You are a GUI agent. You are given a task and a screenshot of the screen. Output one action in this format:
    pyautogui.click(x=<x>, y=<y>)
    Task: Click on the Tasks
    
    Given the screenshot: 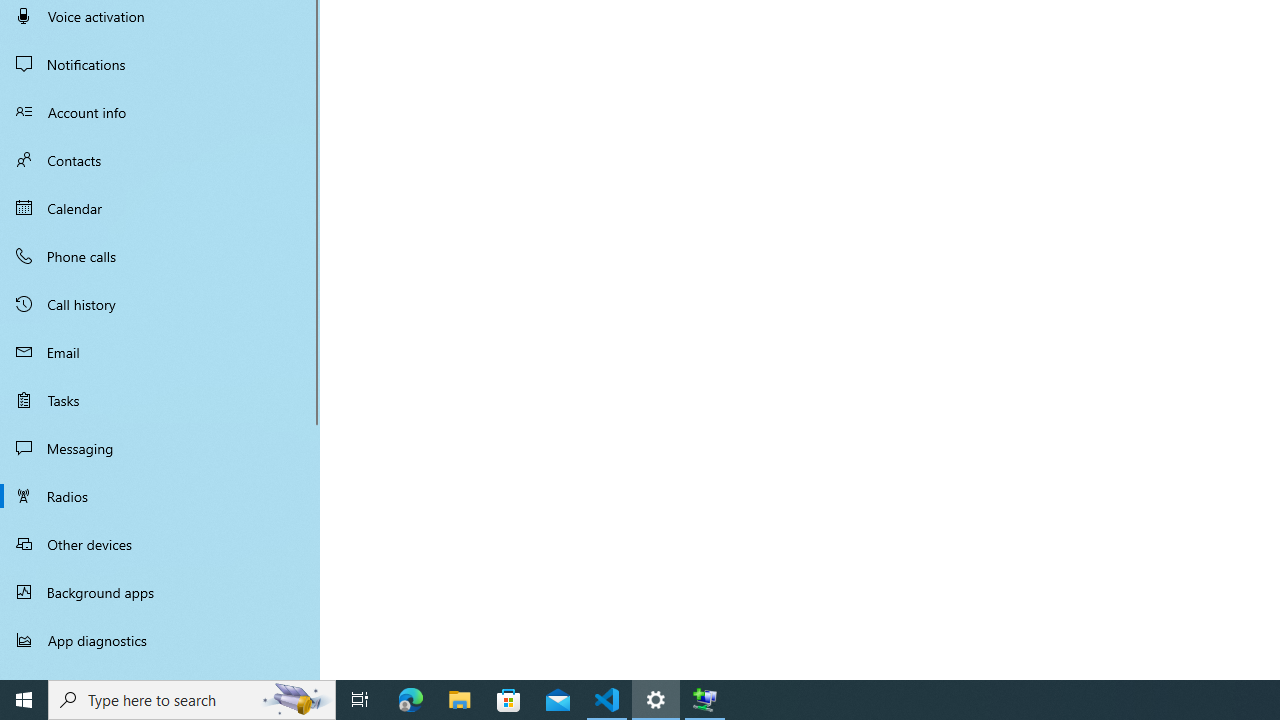 What is the action you would take?
    pyautogui.click(x=160, y=400)
    